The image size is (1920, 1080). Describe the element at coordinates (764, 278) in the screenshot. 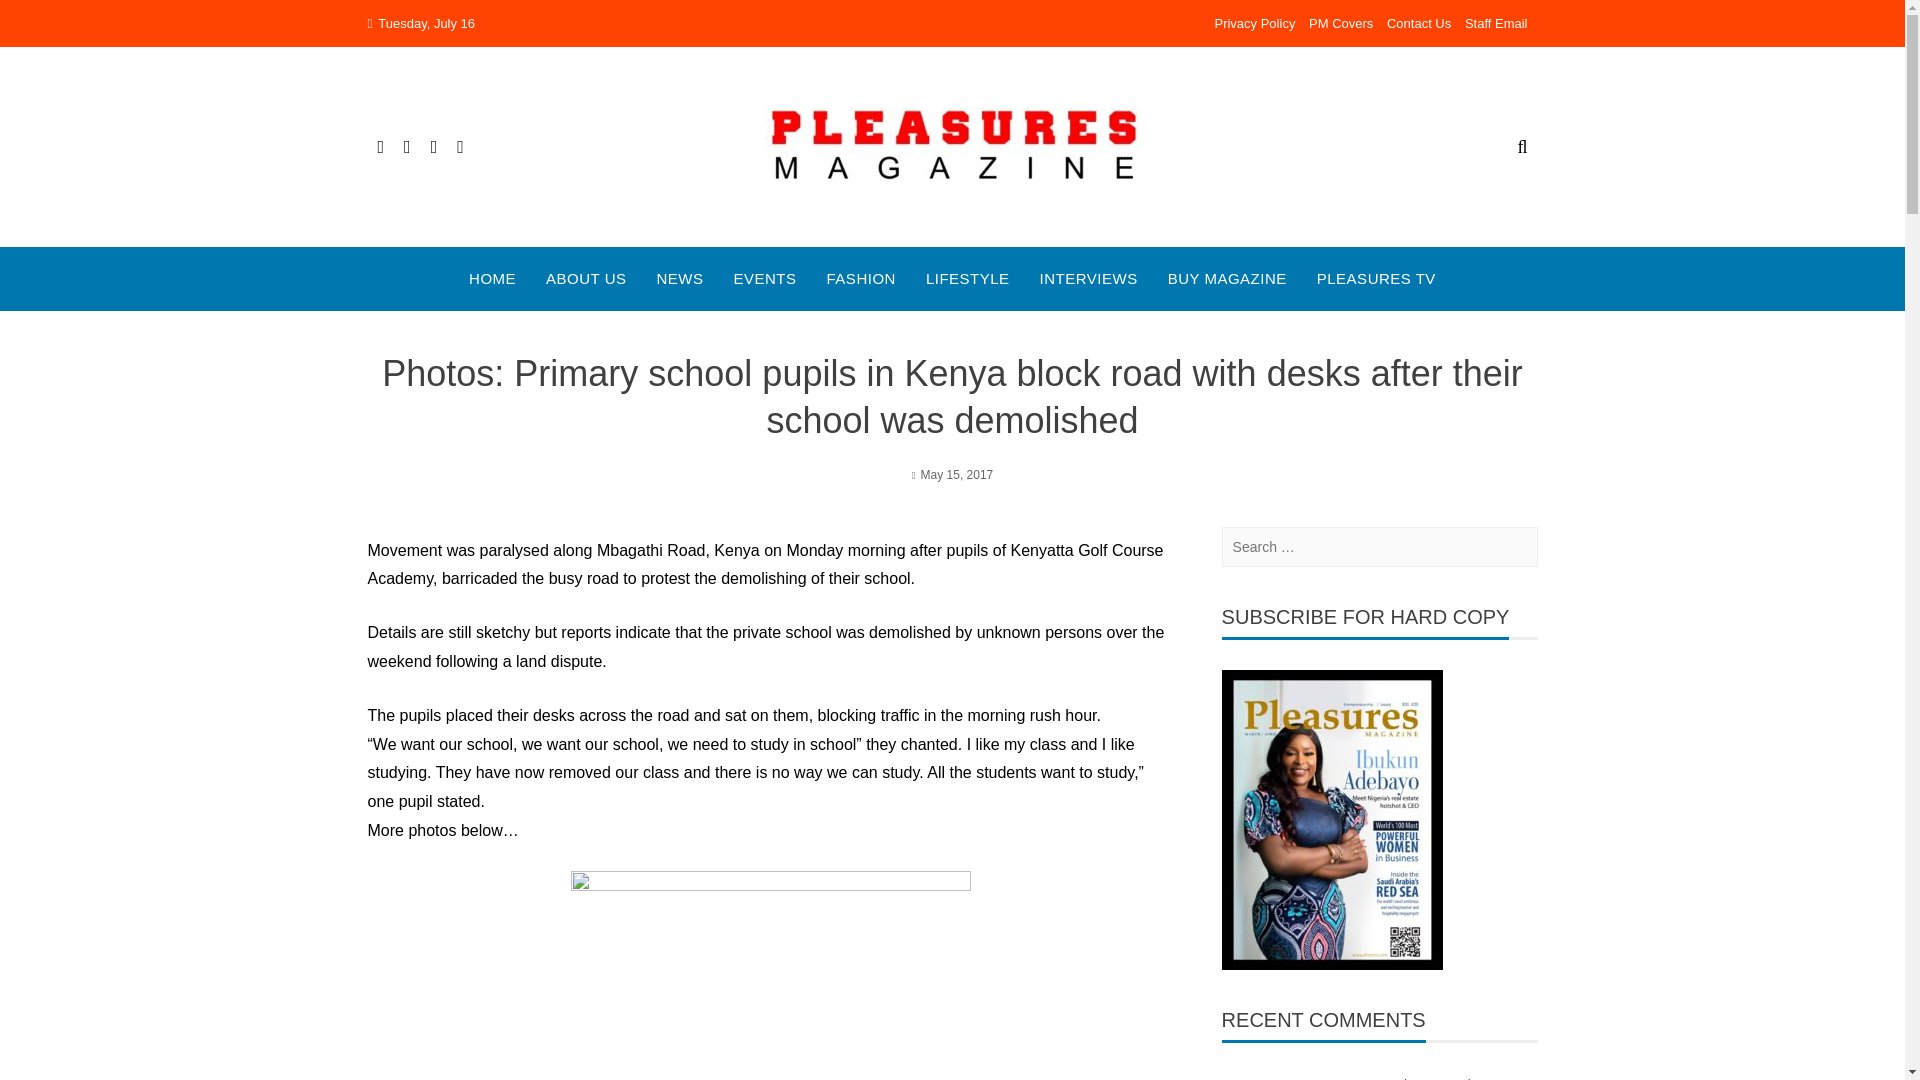

I see `EVENTS` at that location.